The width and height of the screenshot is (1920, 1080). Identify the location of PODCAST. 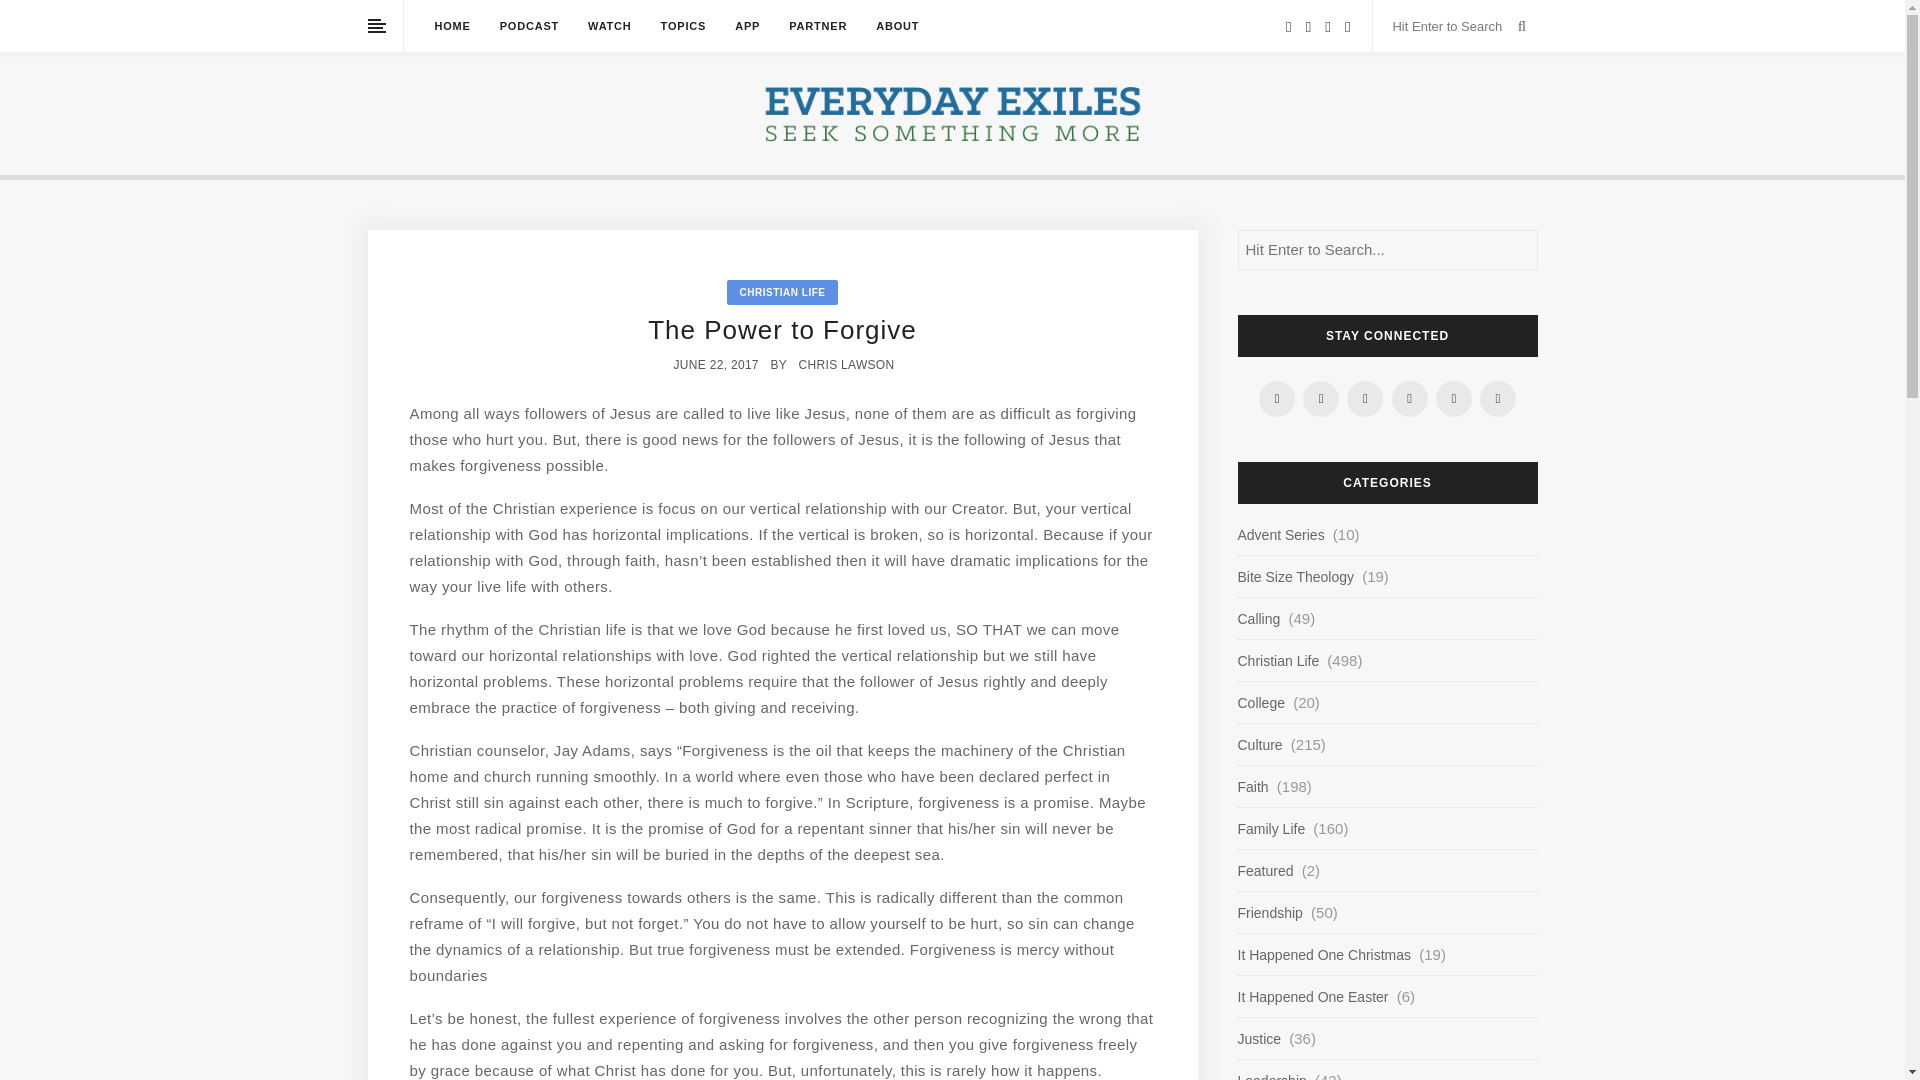
(528, 26).